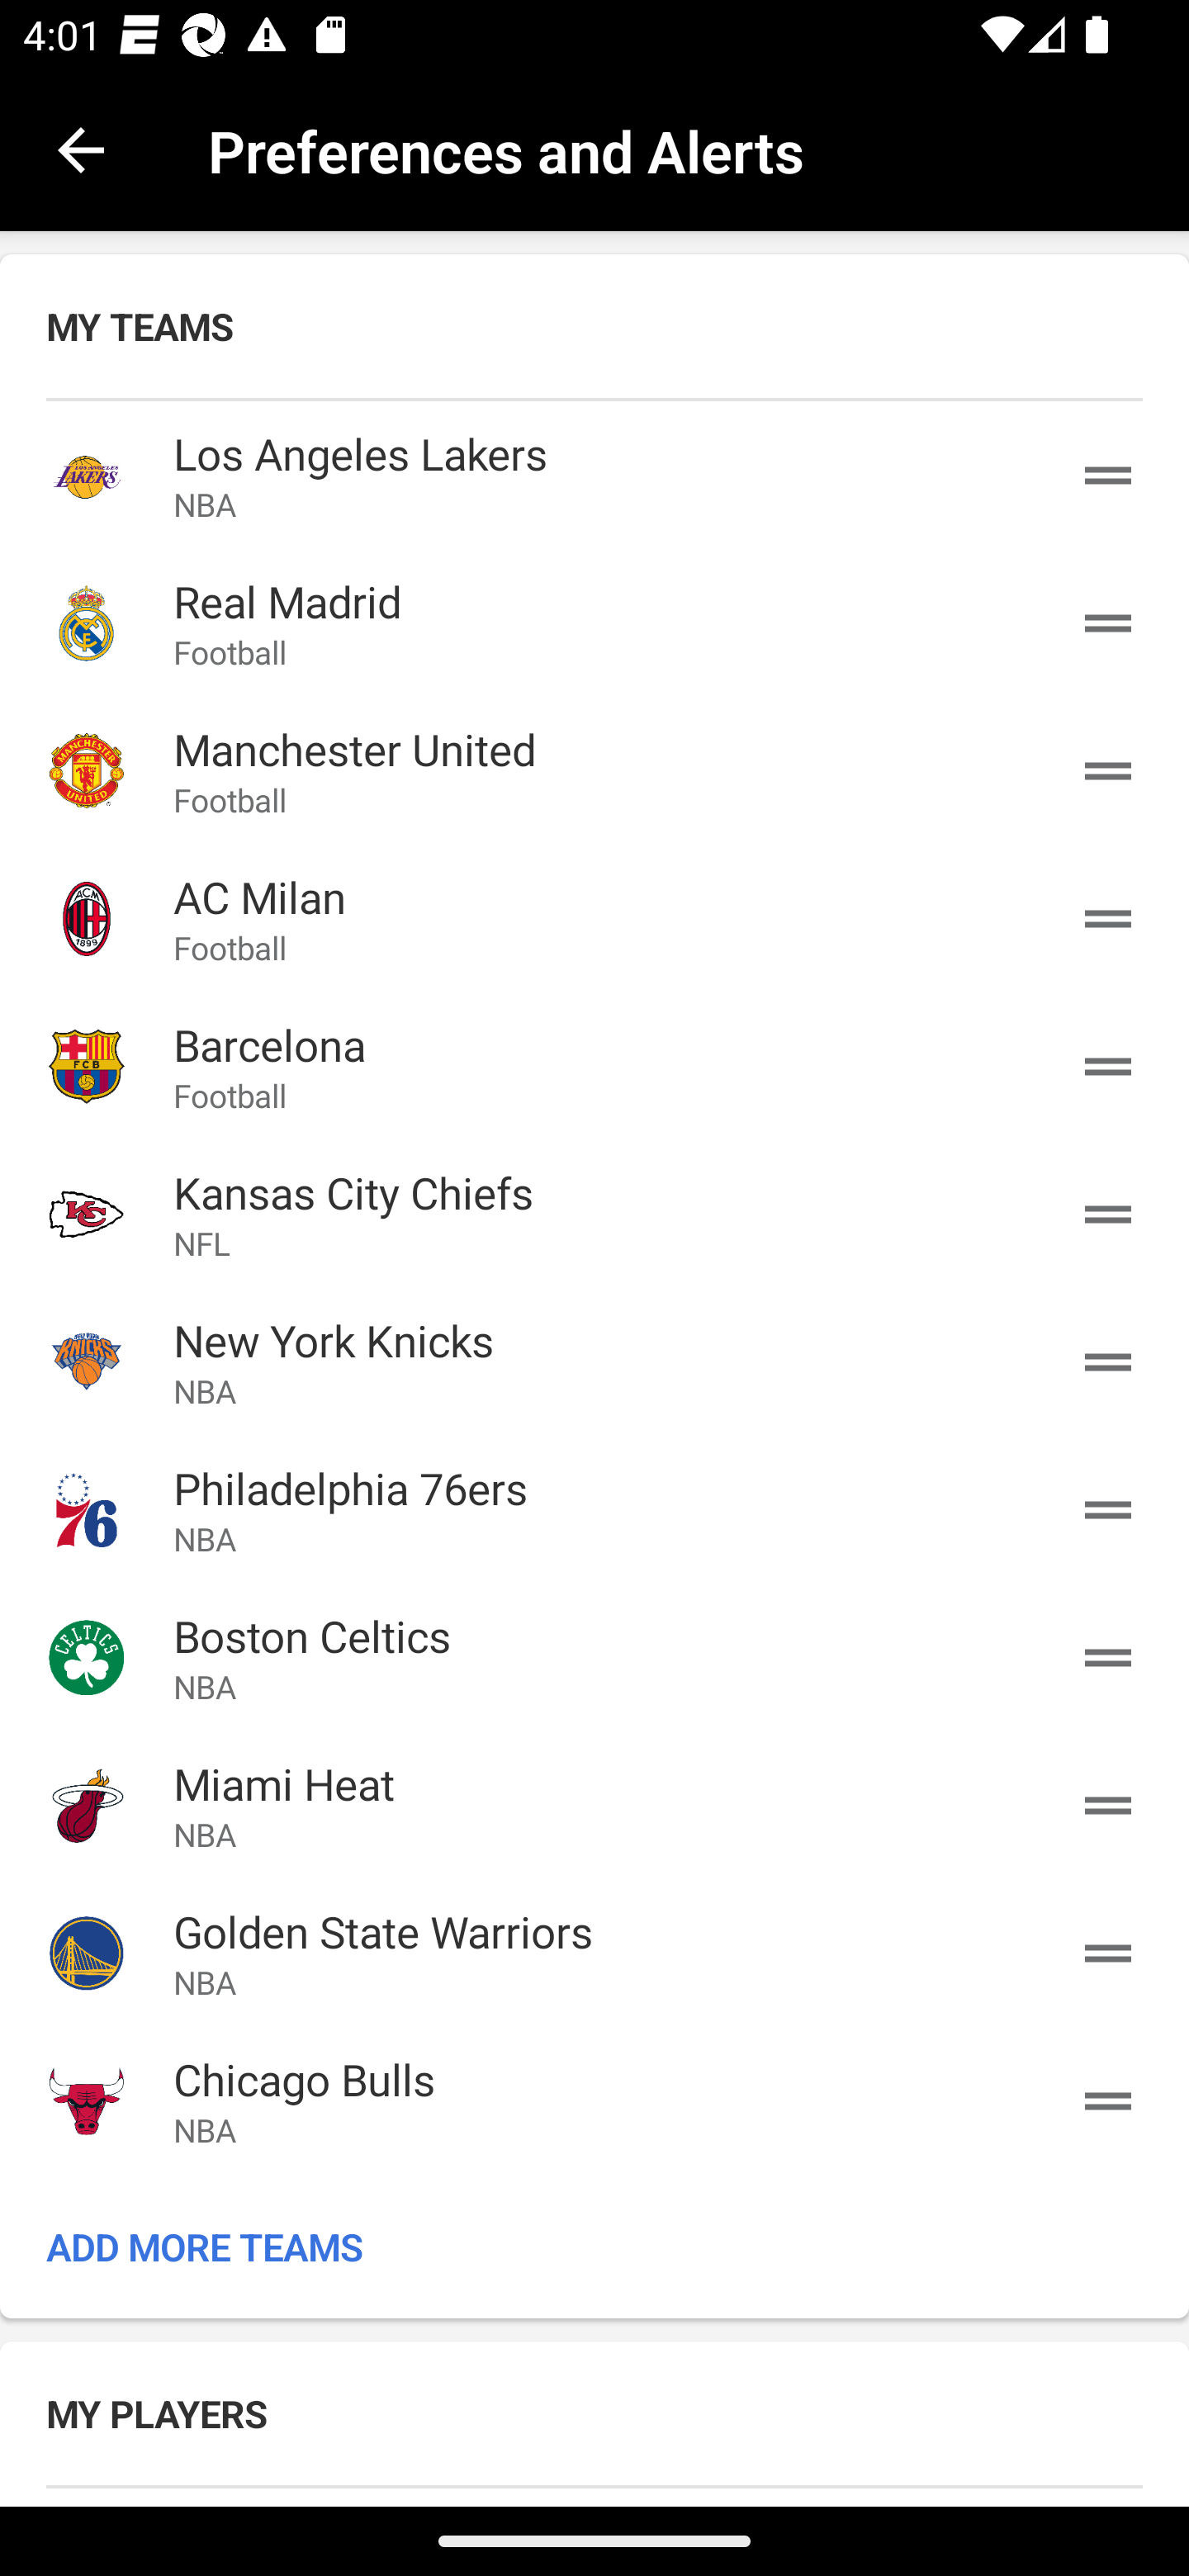  What do you see at coordinates (594, 918) in the screenshot?
I see `AC Milan AC Milan AC Milan Football Football` at bounding box center [594, 918].